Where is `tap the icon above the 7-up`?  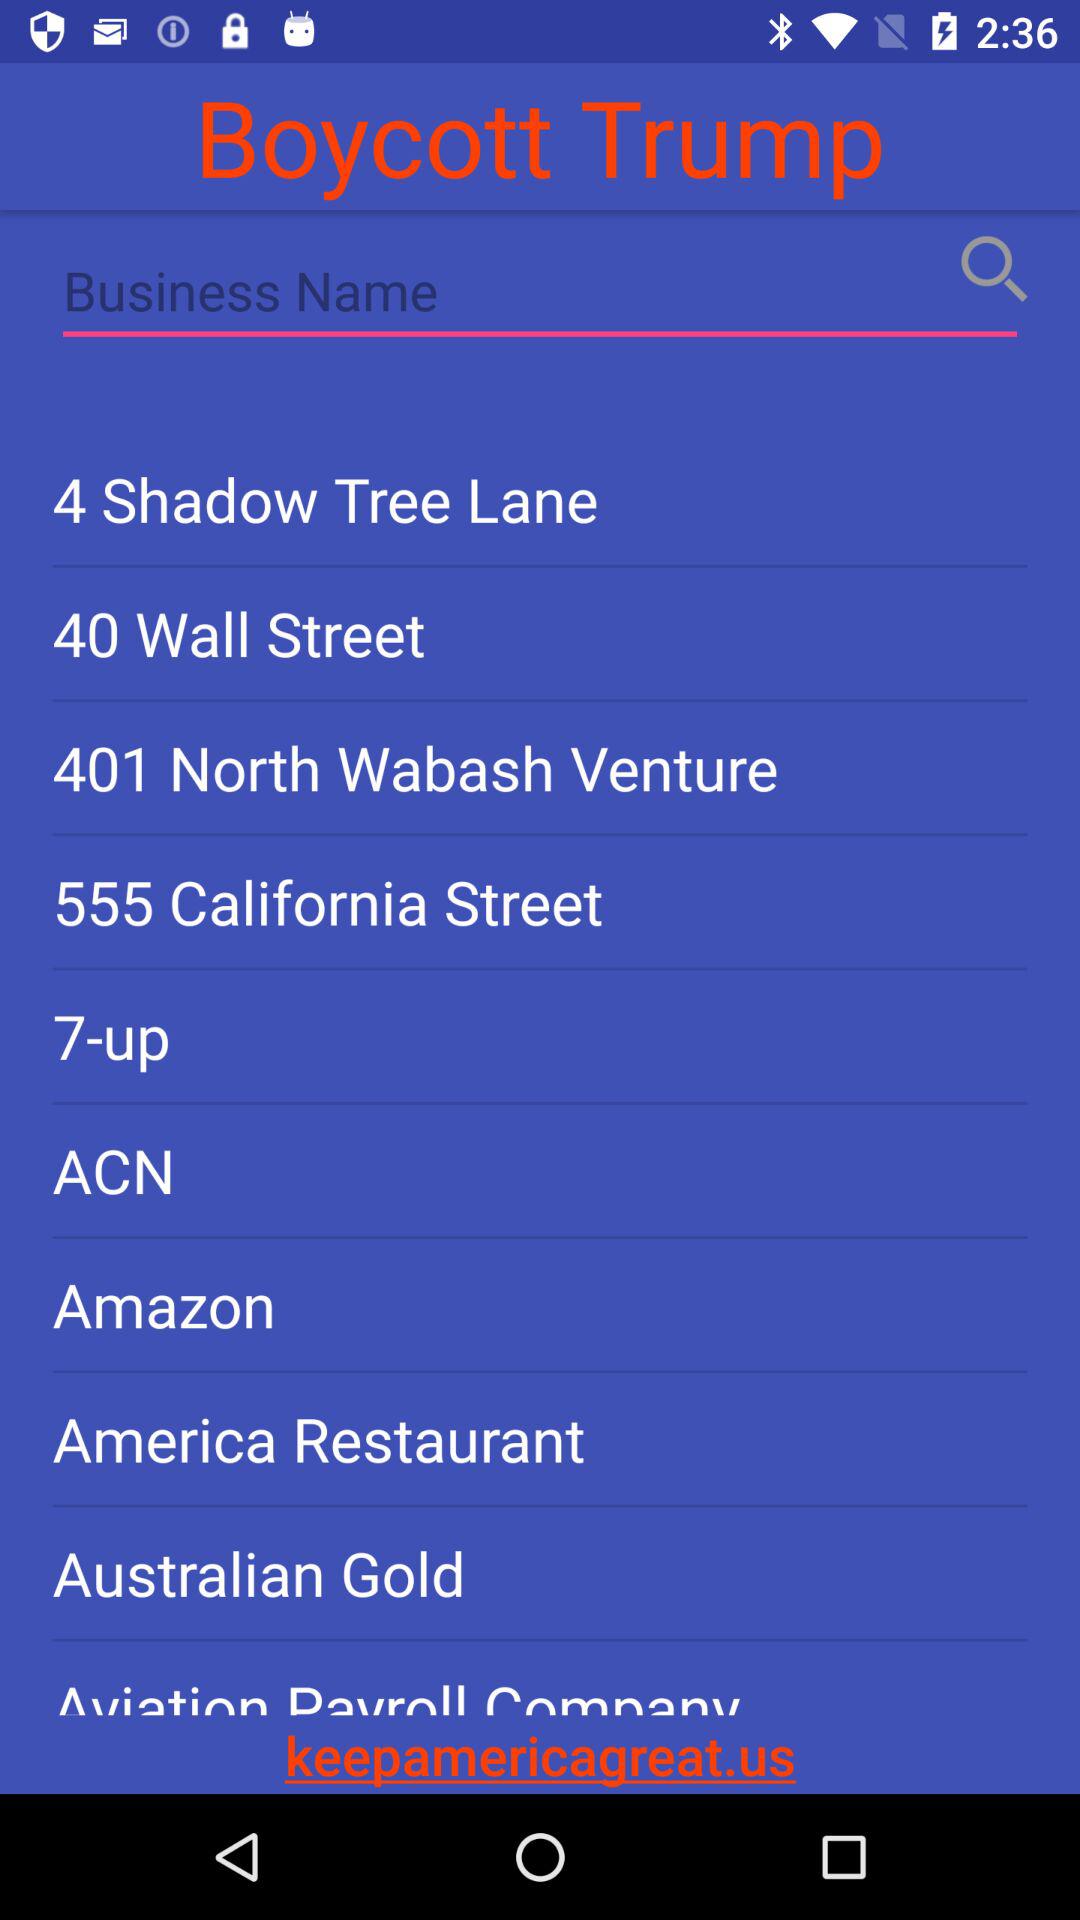
tap the icon above the 7-up is located at coordinates (540, 902).